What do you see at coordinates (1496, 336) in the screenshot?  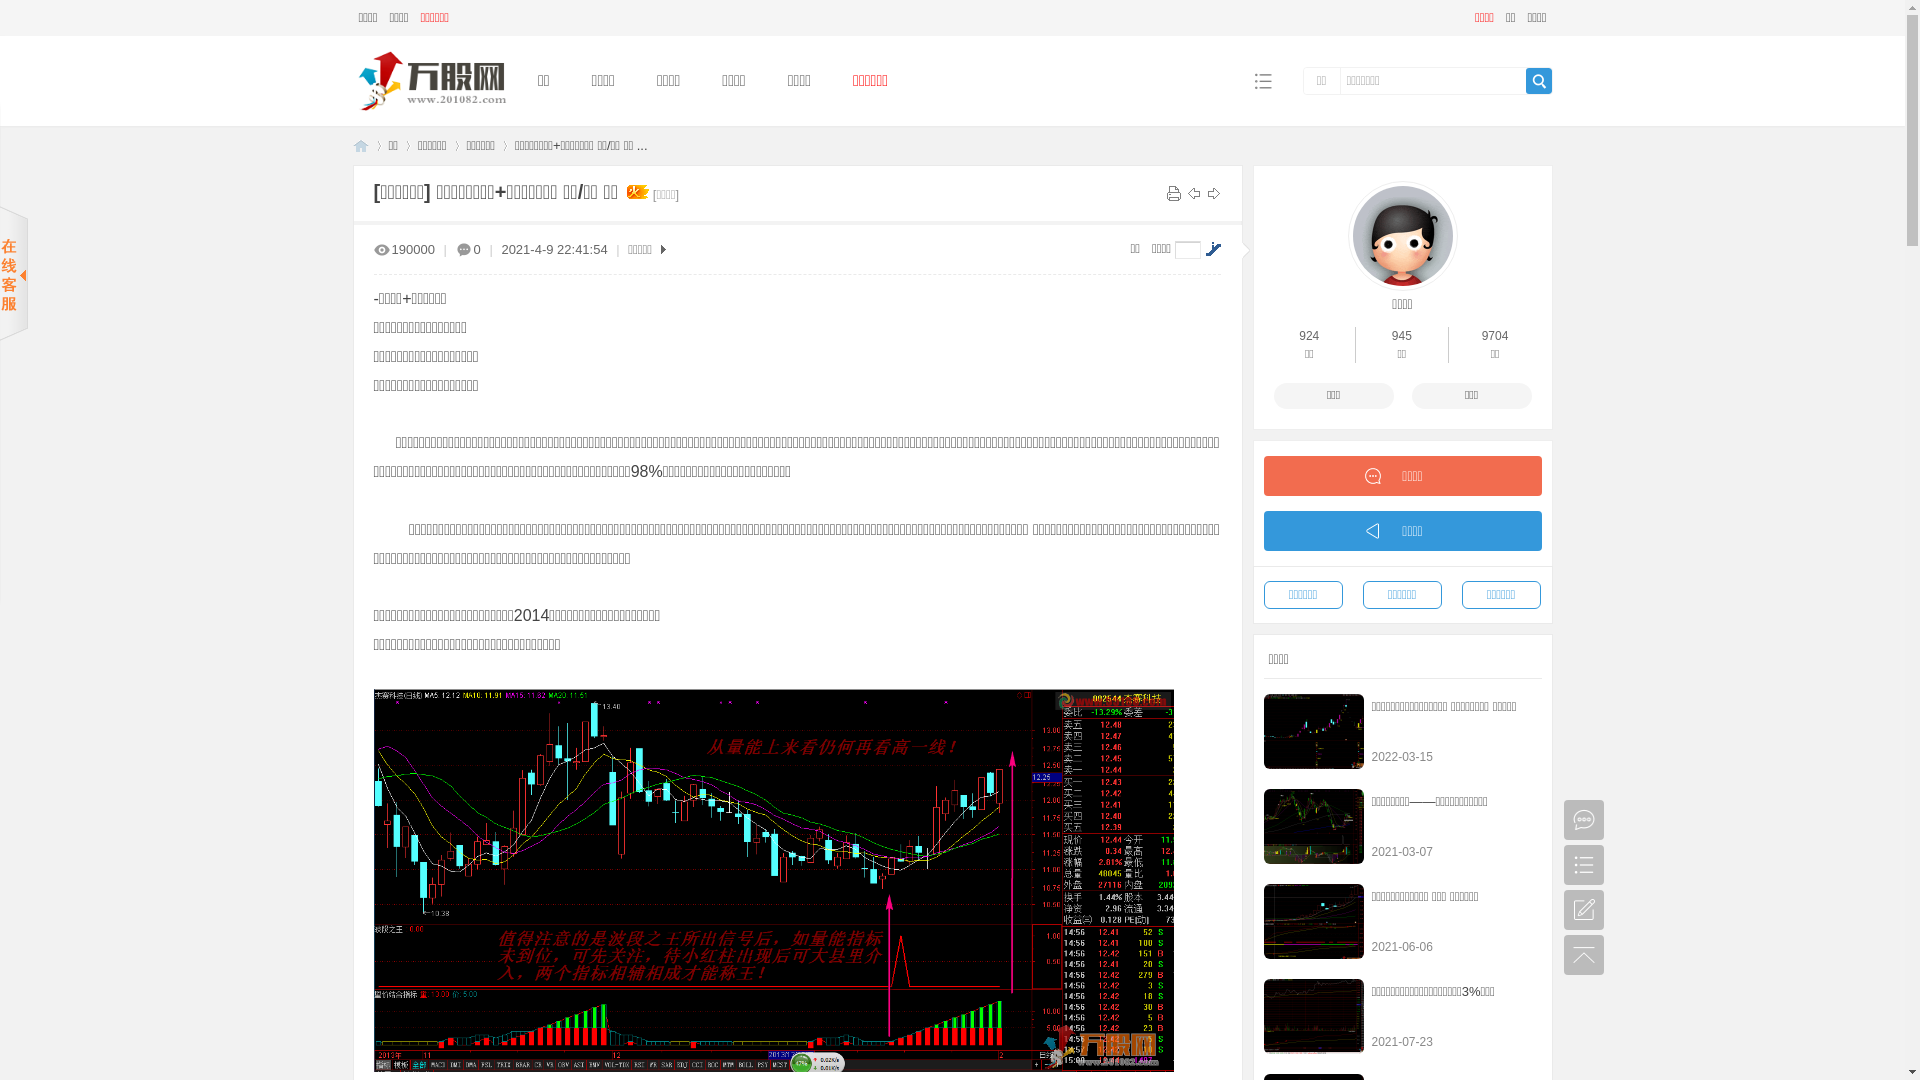 I see `9704` at bounding box center [1496, 336].